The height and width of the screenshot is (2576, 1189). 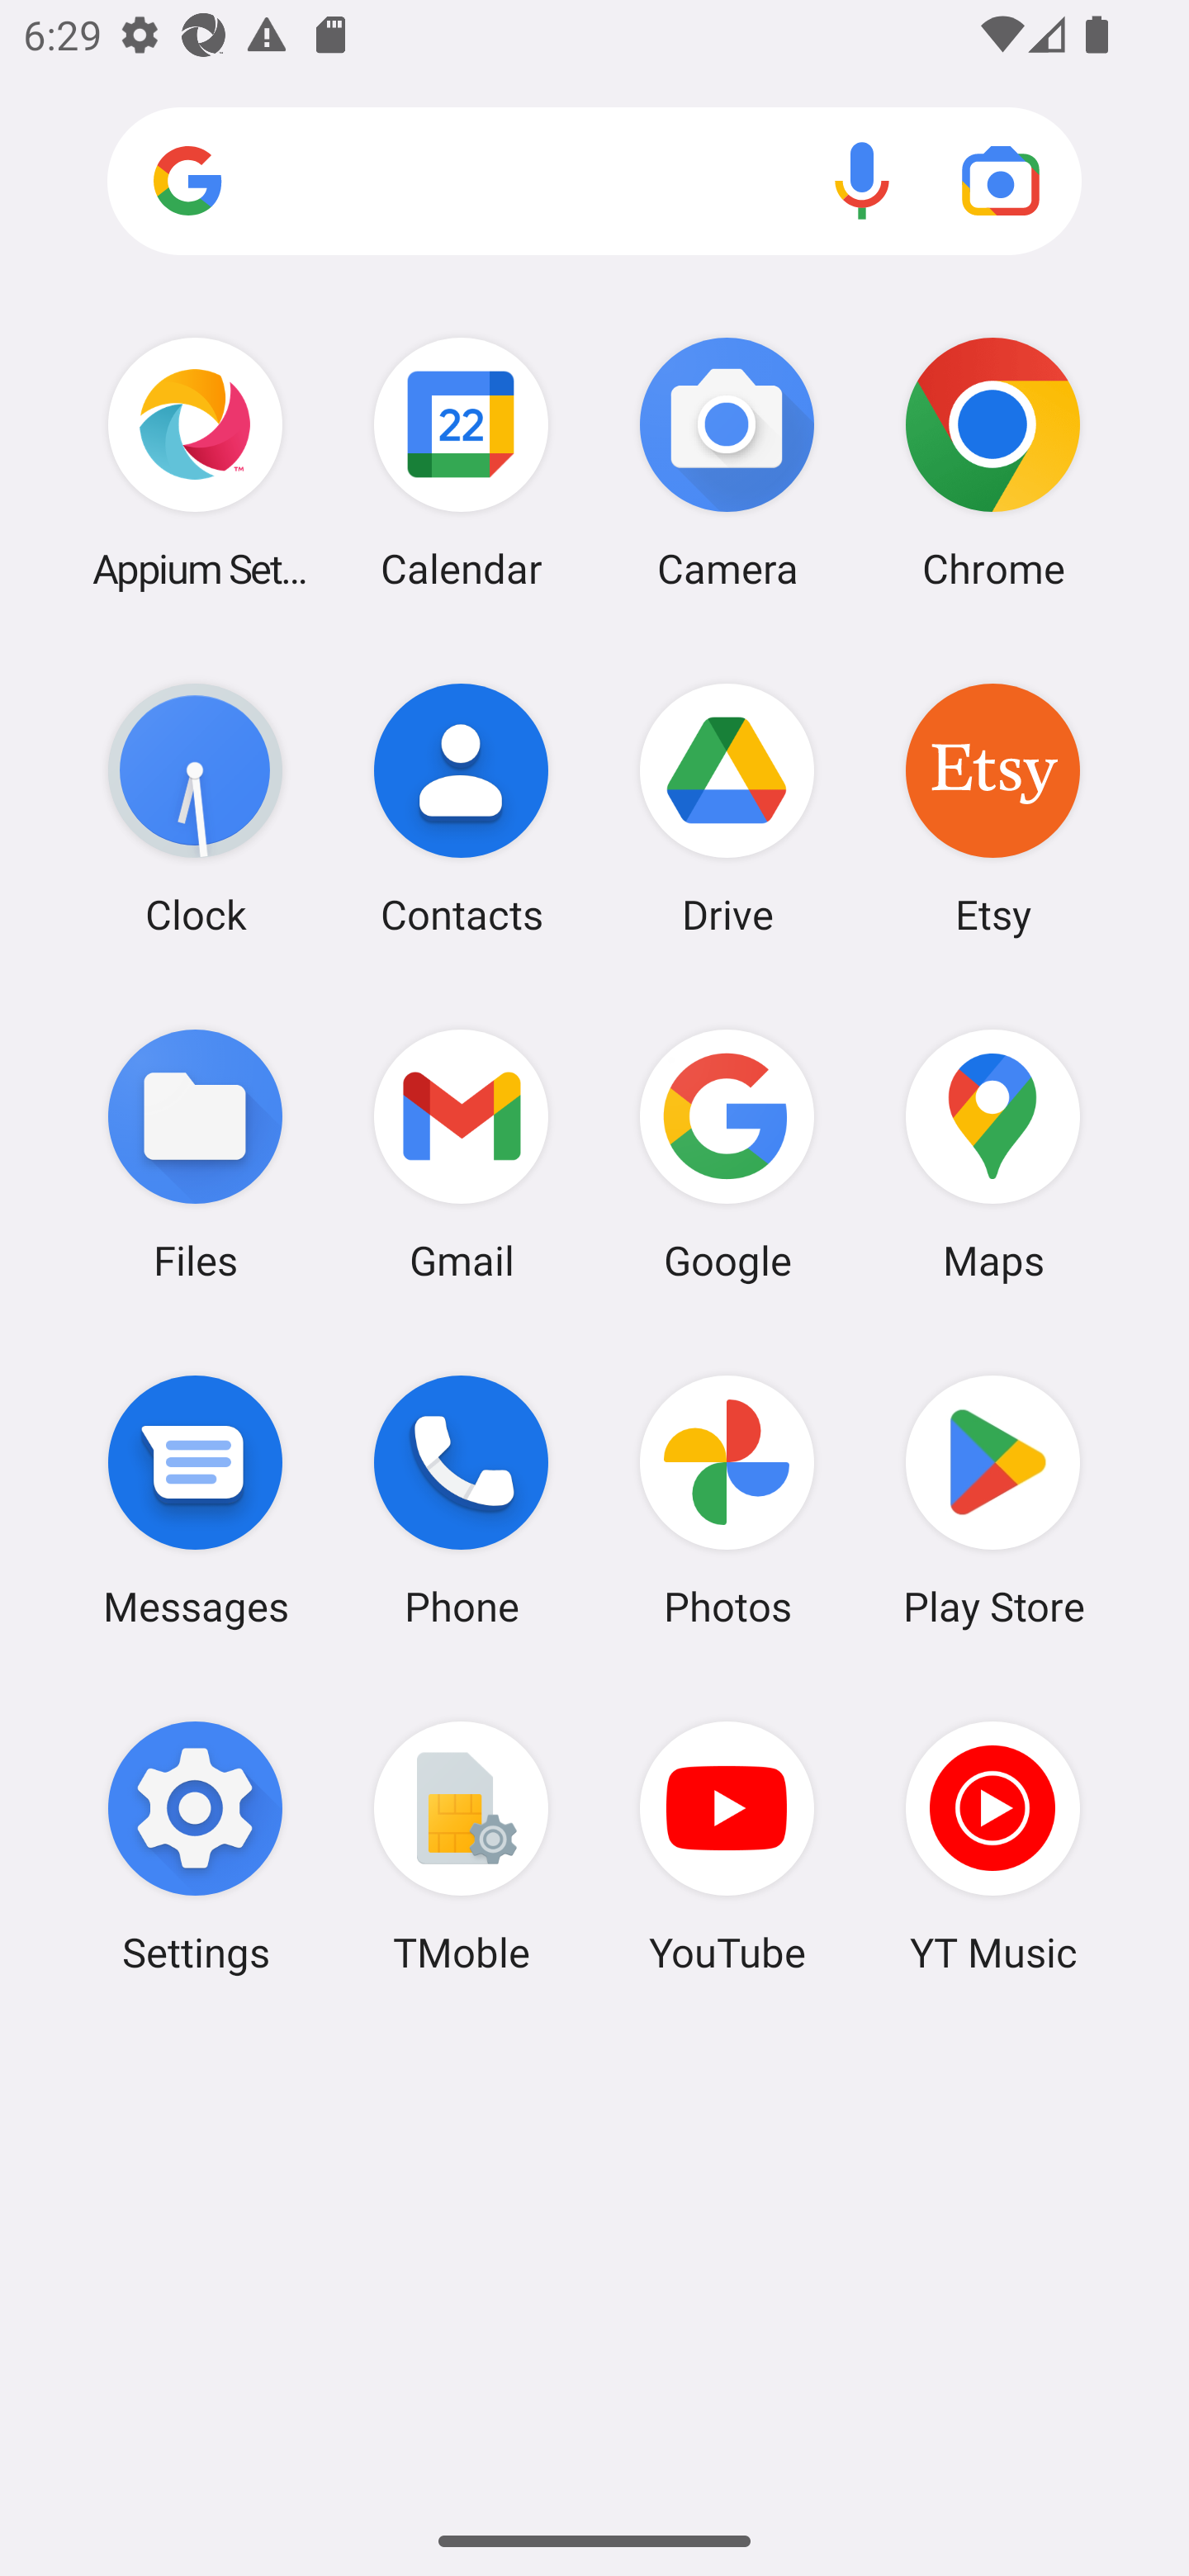 What do you see at coordinates (727, 462) in the screenshot?
I see `Camera` at bounding box center [727, 462].